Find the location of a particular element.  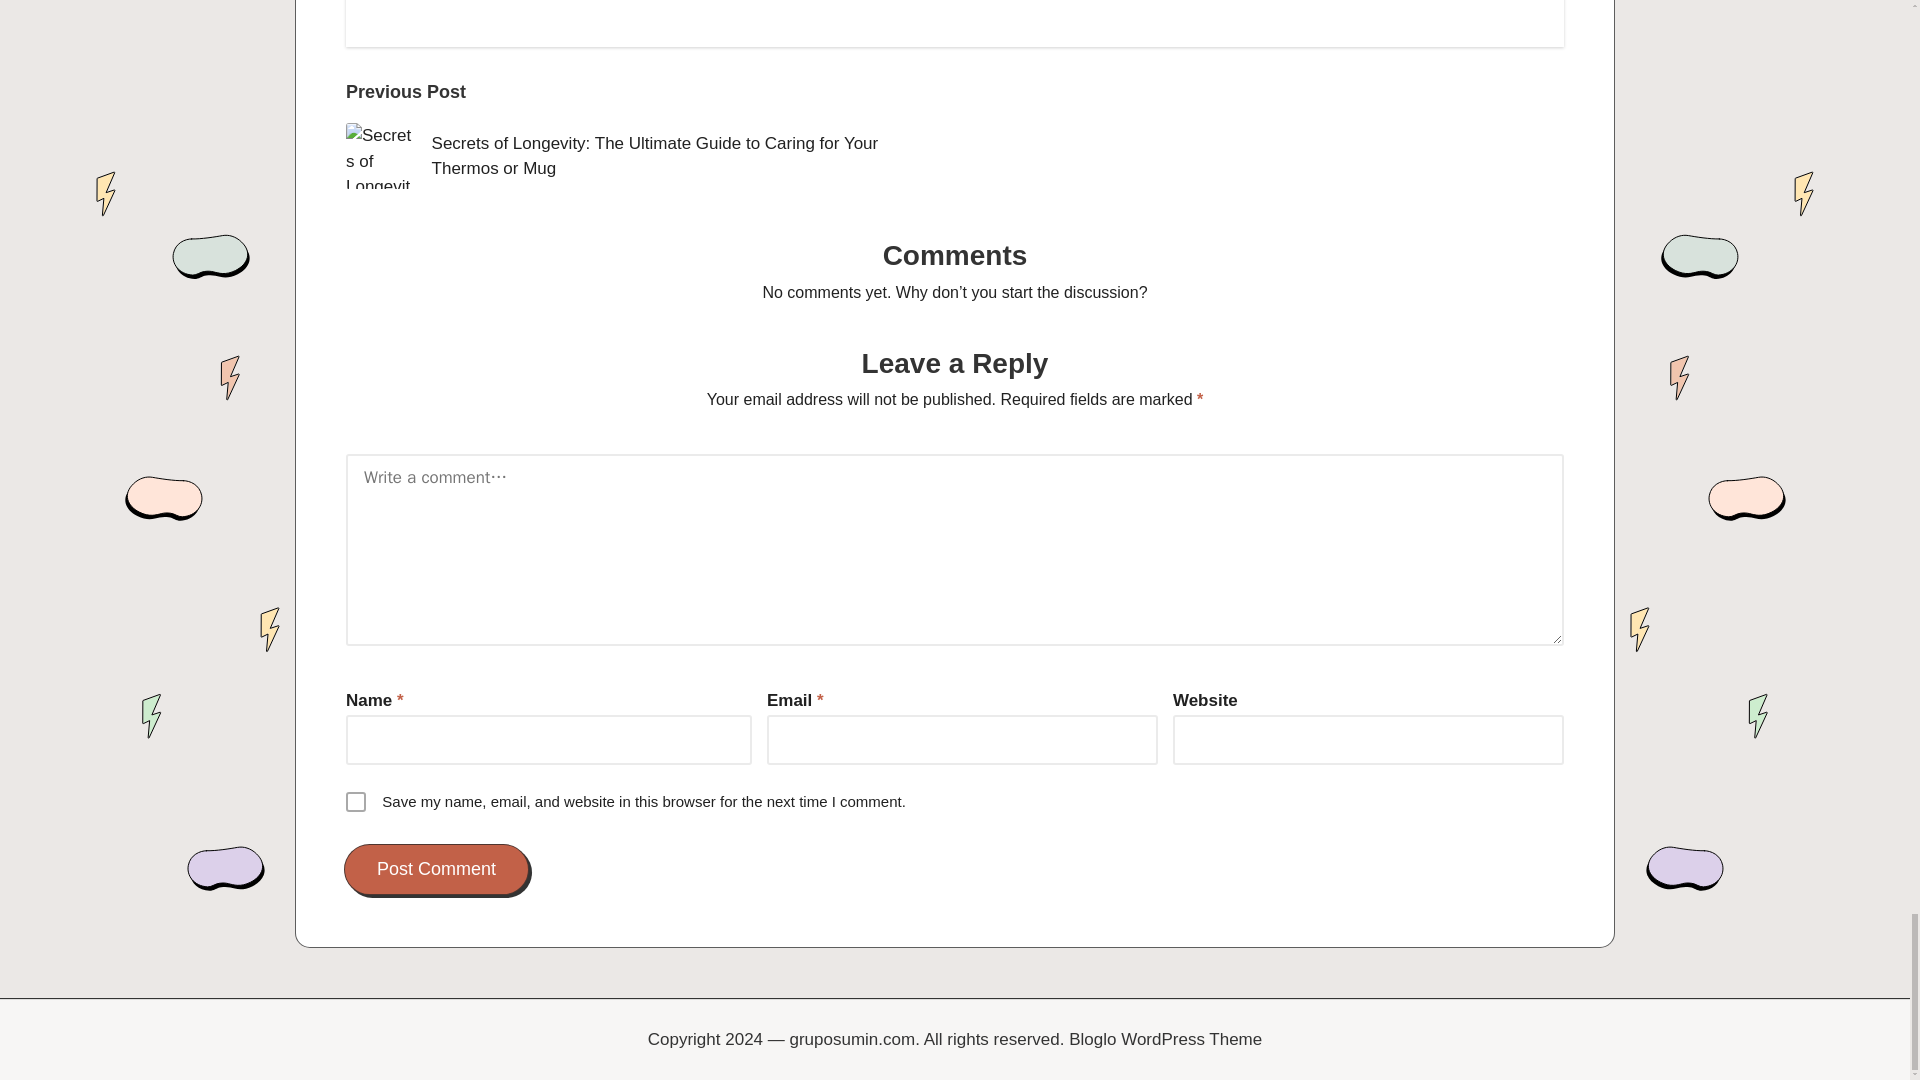

View All Posts is located at coordinates (537, 2).